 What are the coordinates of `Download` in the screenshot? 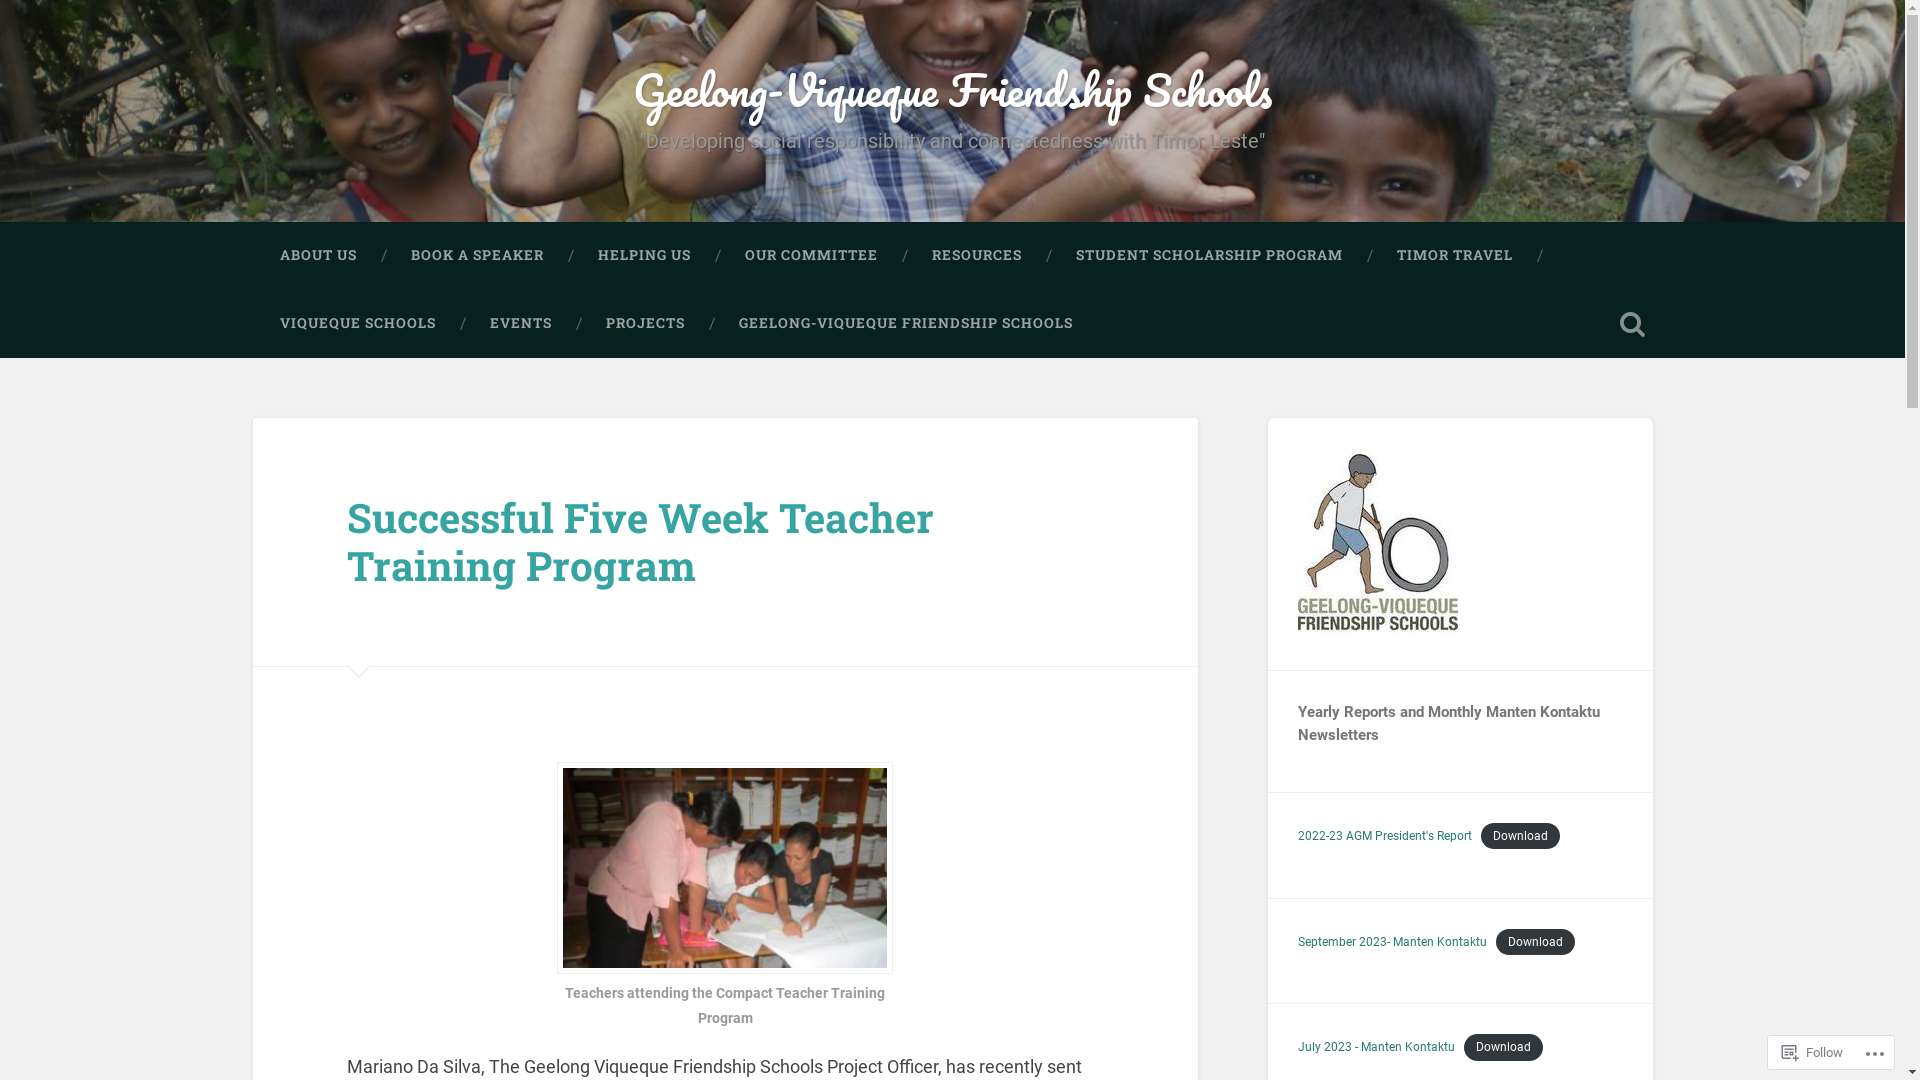 It's located at (1536, 942).